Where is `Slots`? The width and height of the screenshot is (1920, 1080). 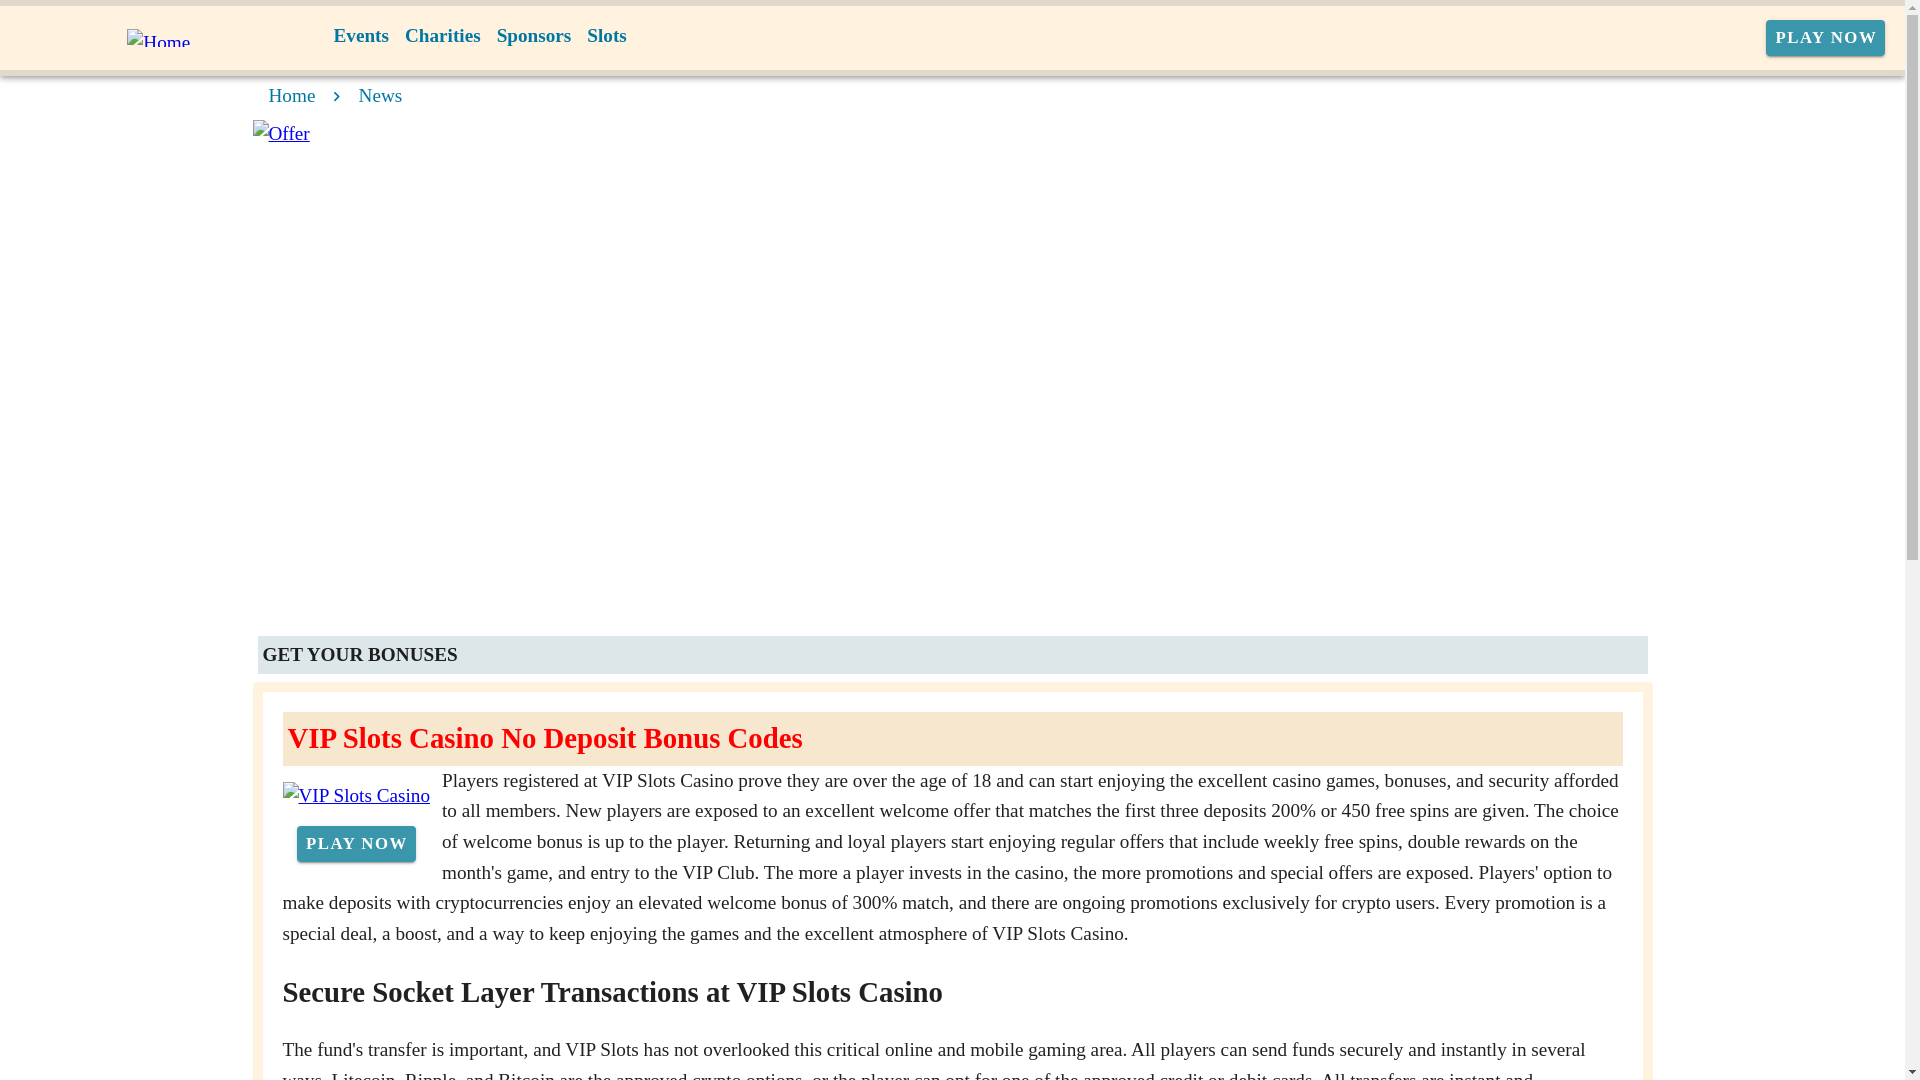 Slots is located at coordinates (606, 36).